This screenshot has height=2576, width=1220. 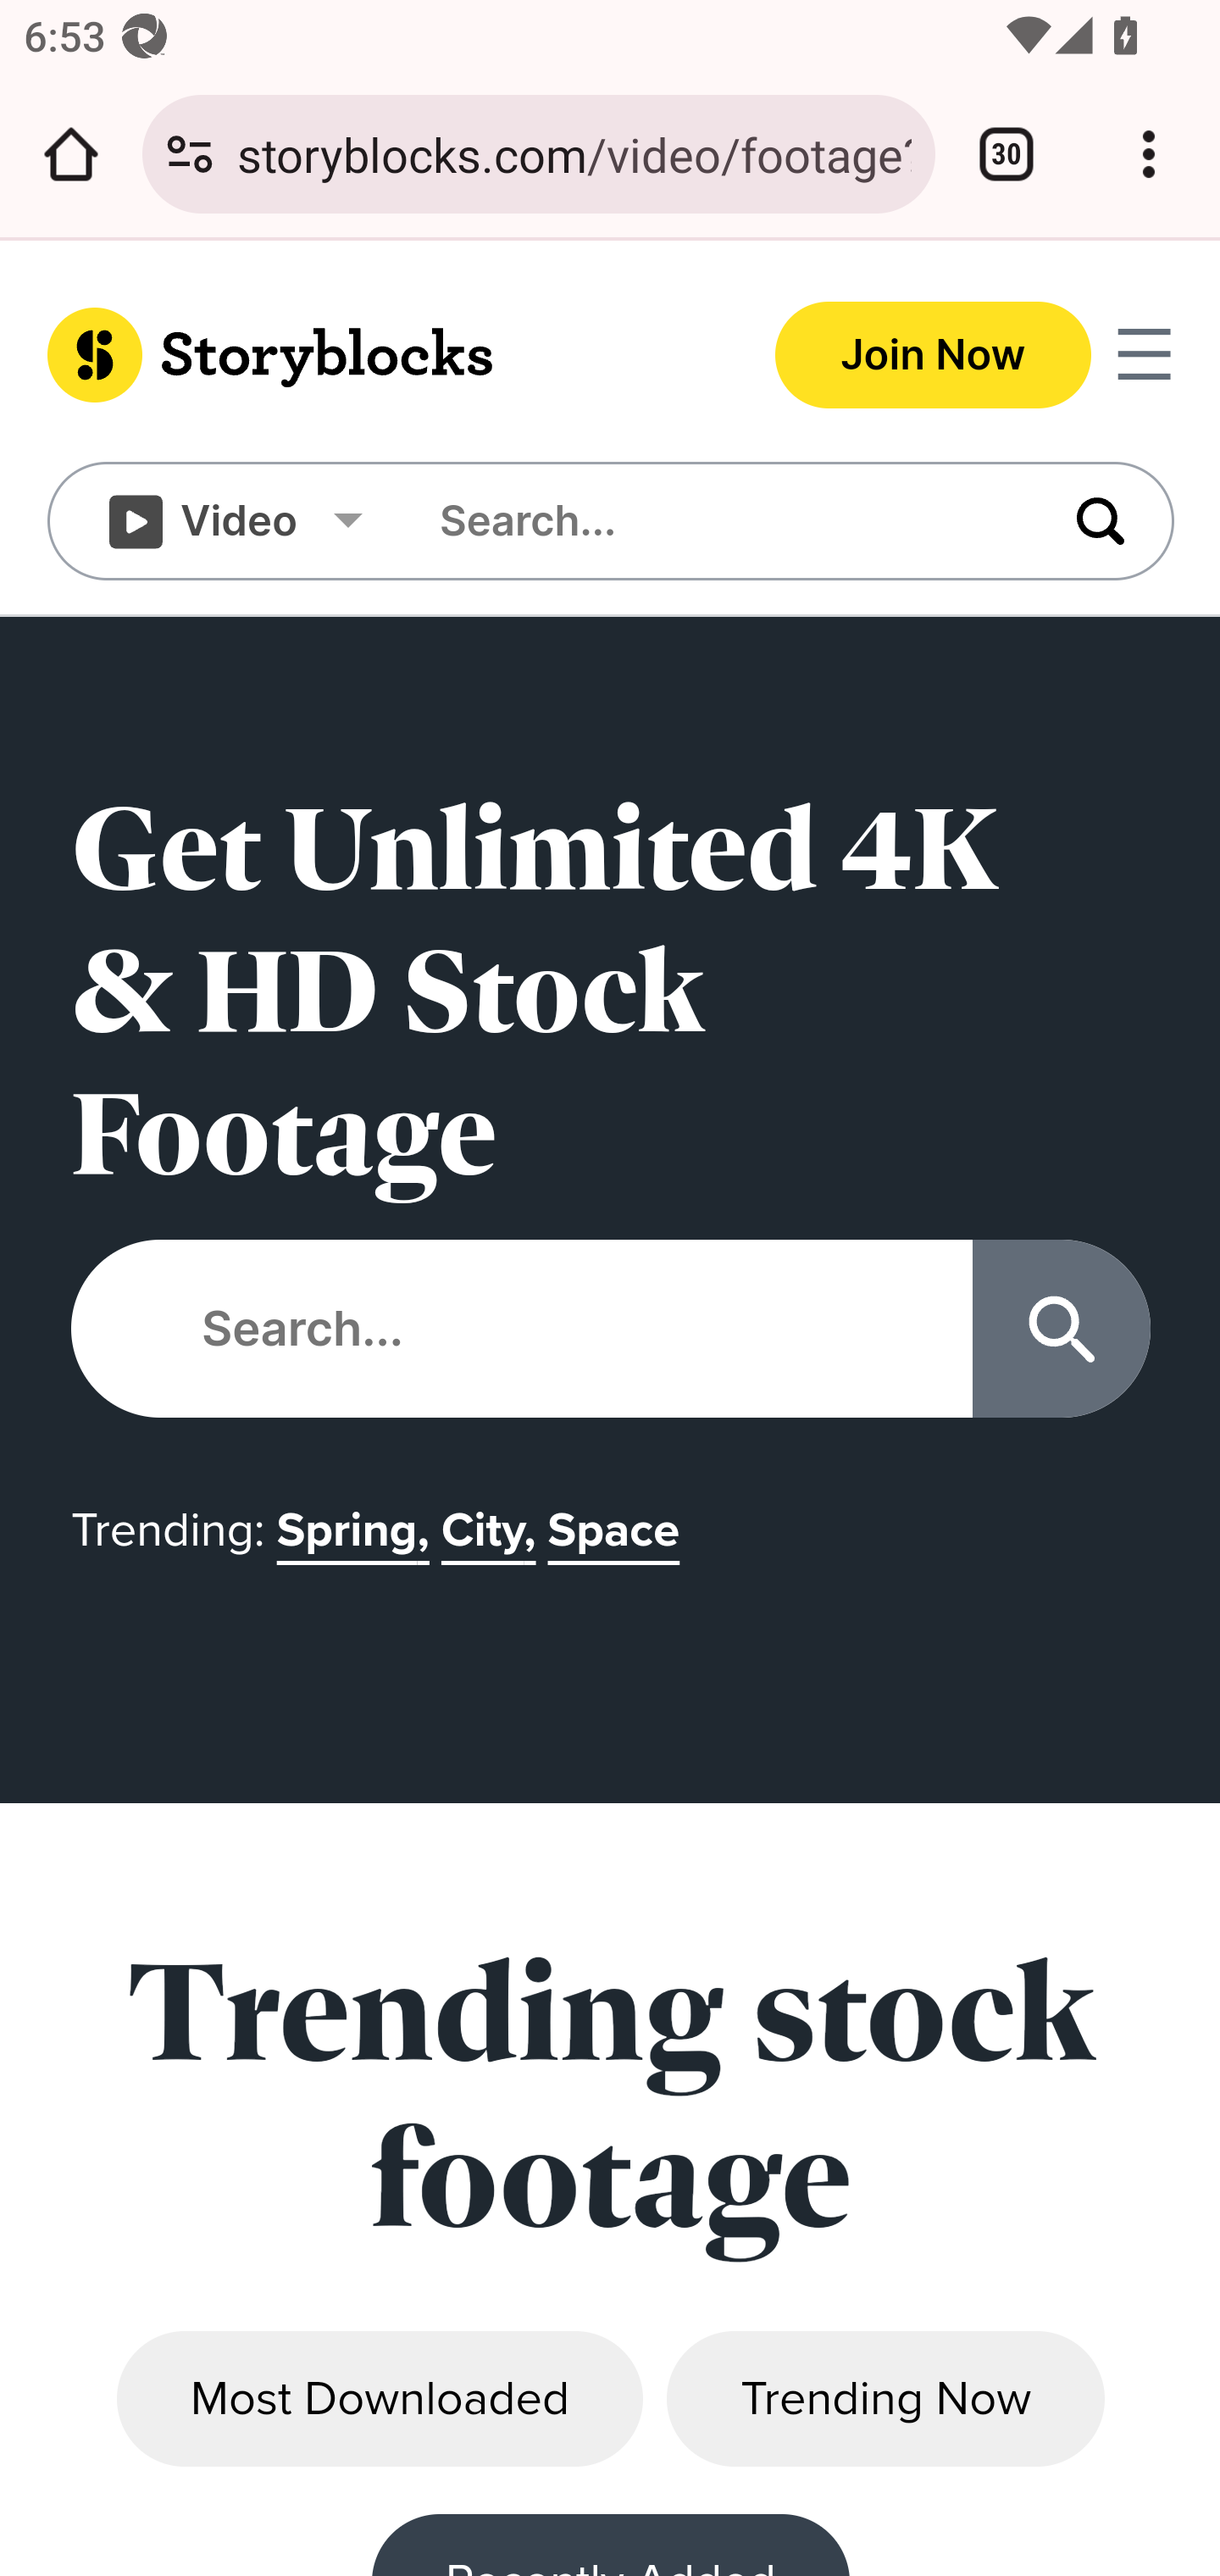 I want to click on Submit Search, so click(x=1062, y=1329).